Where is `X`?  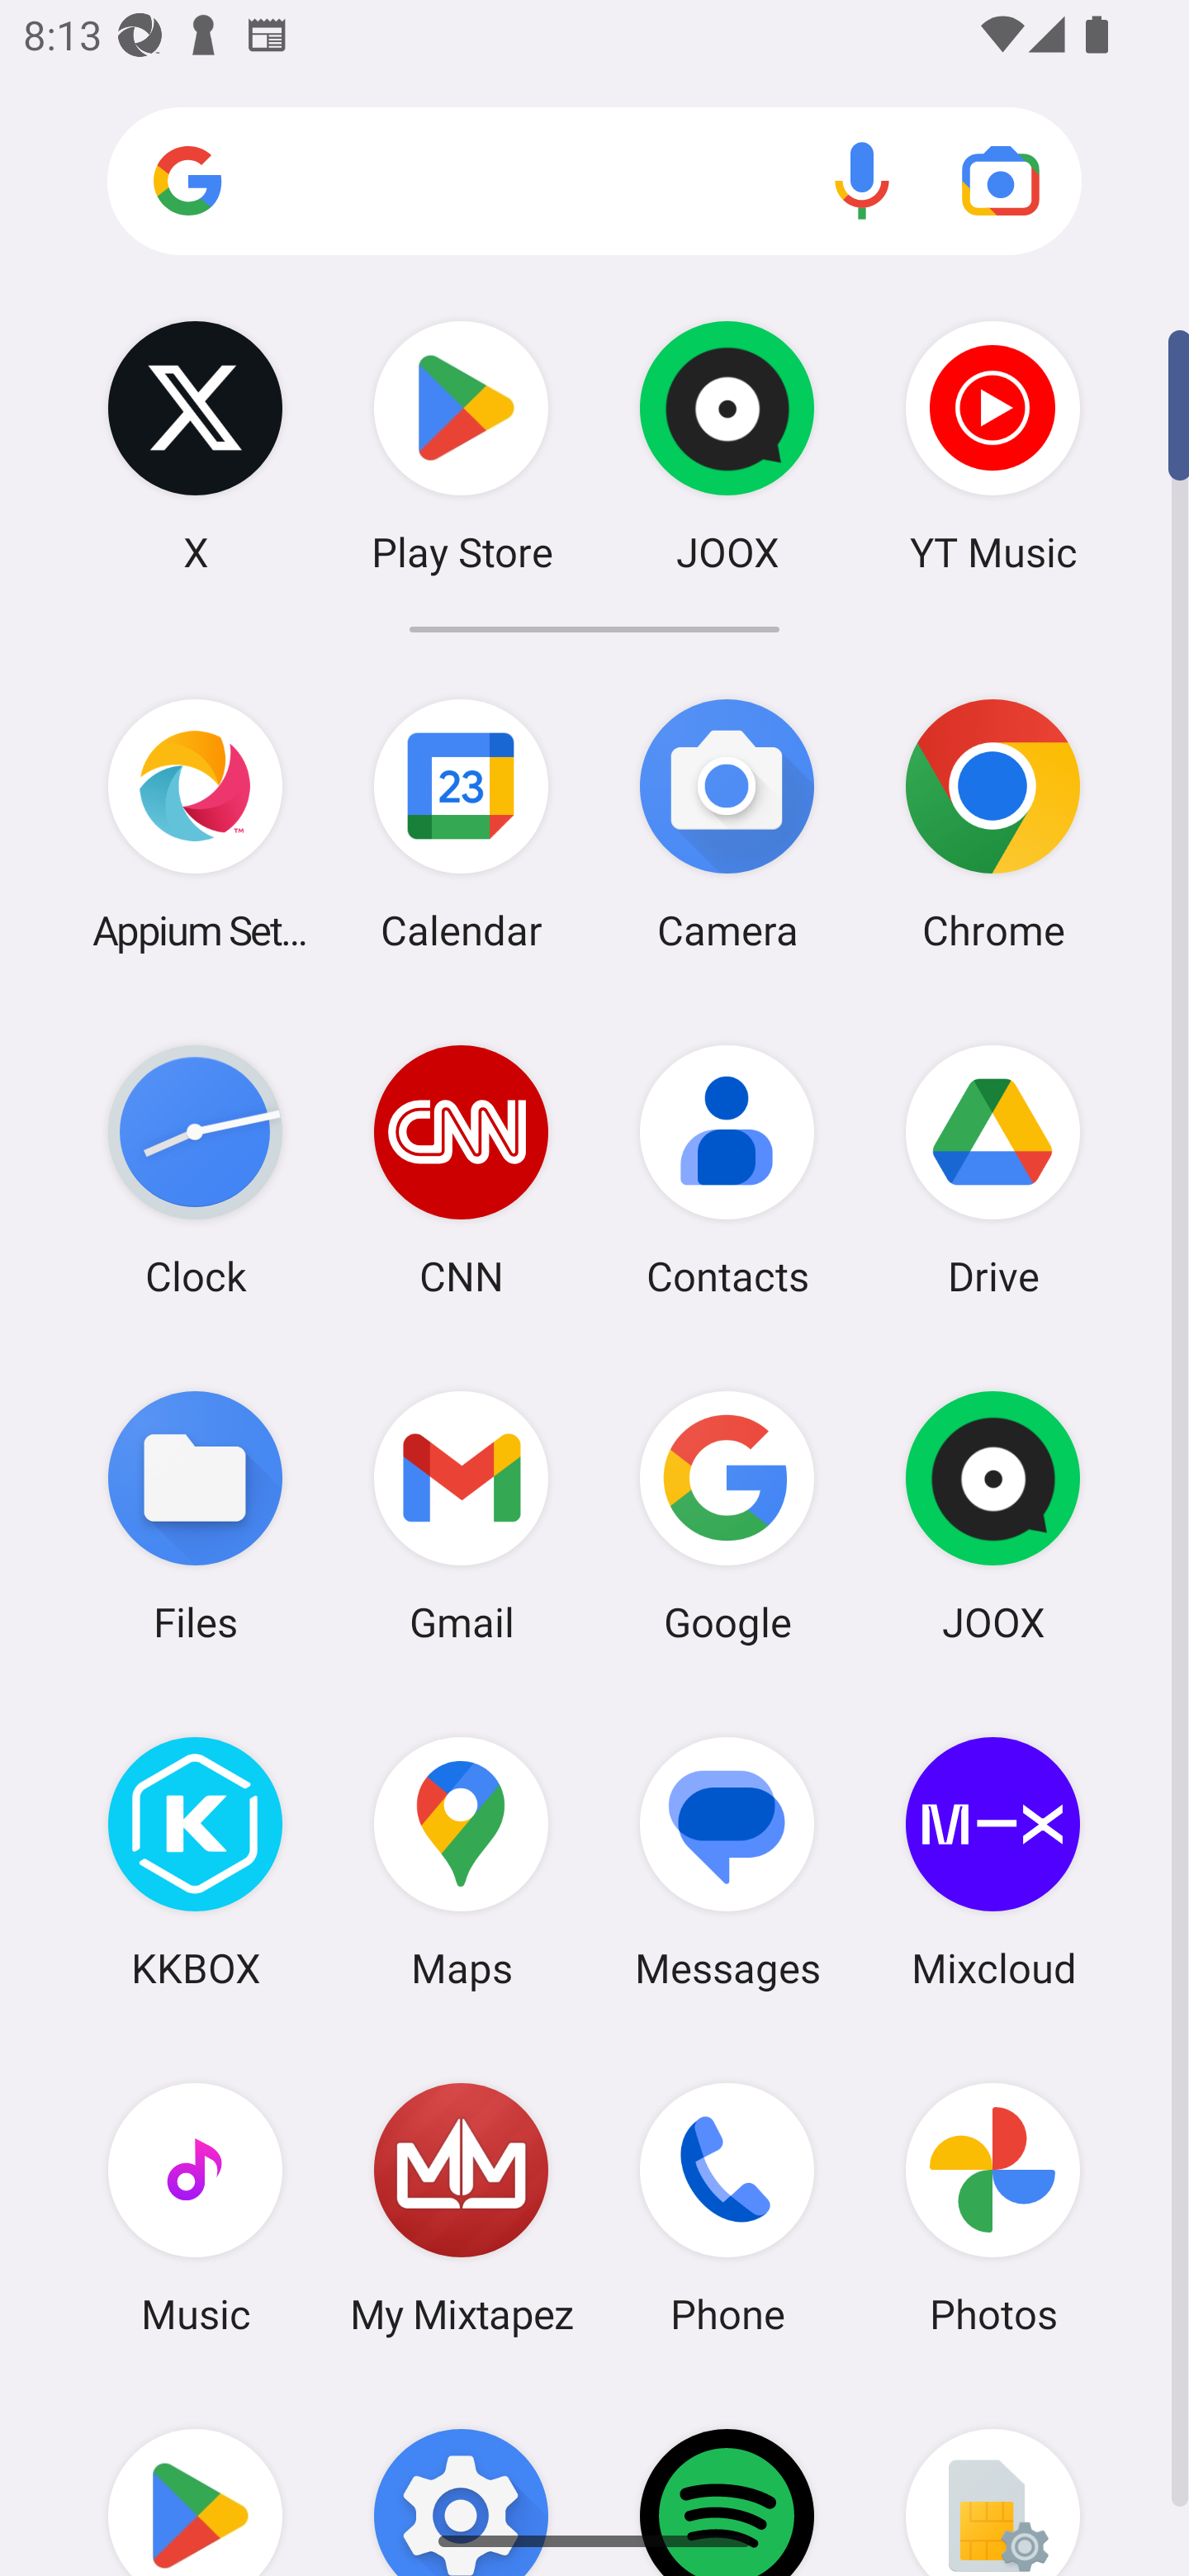
X is located at coordinates (195, 446).